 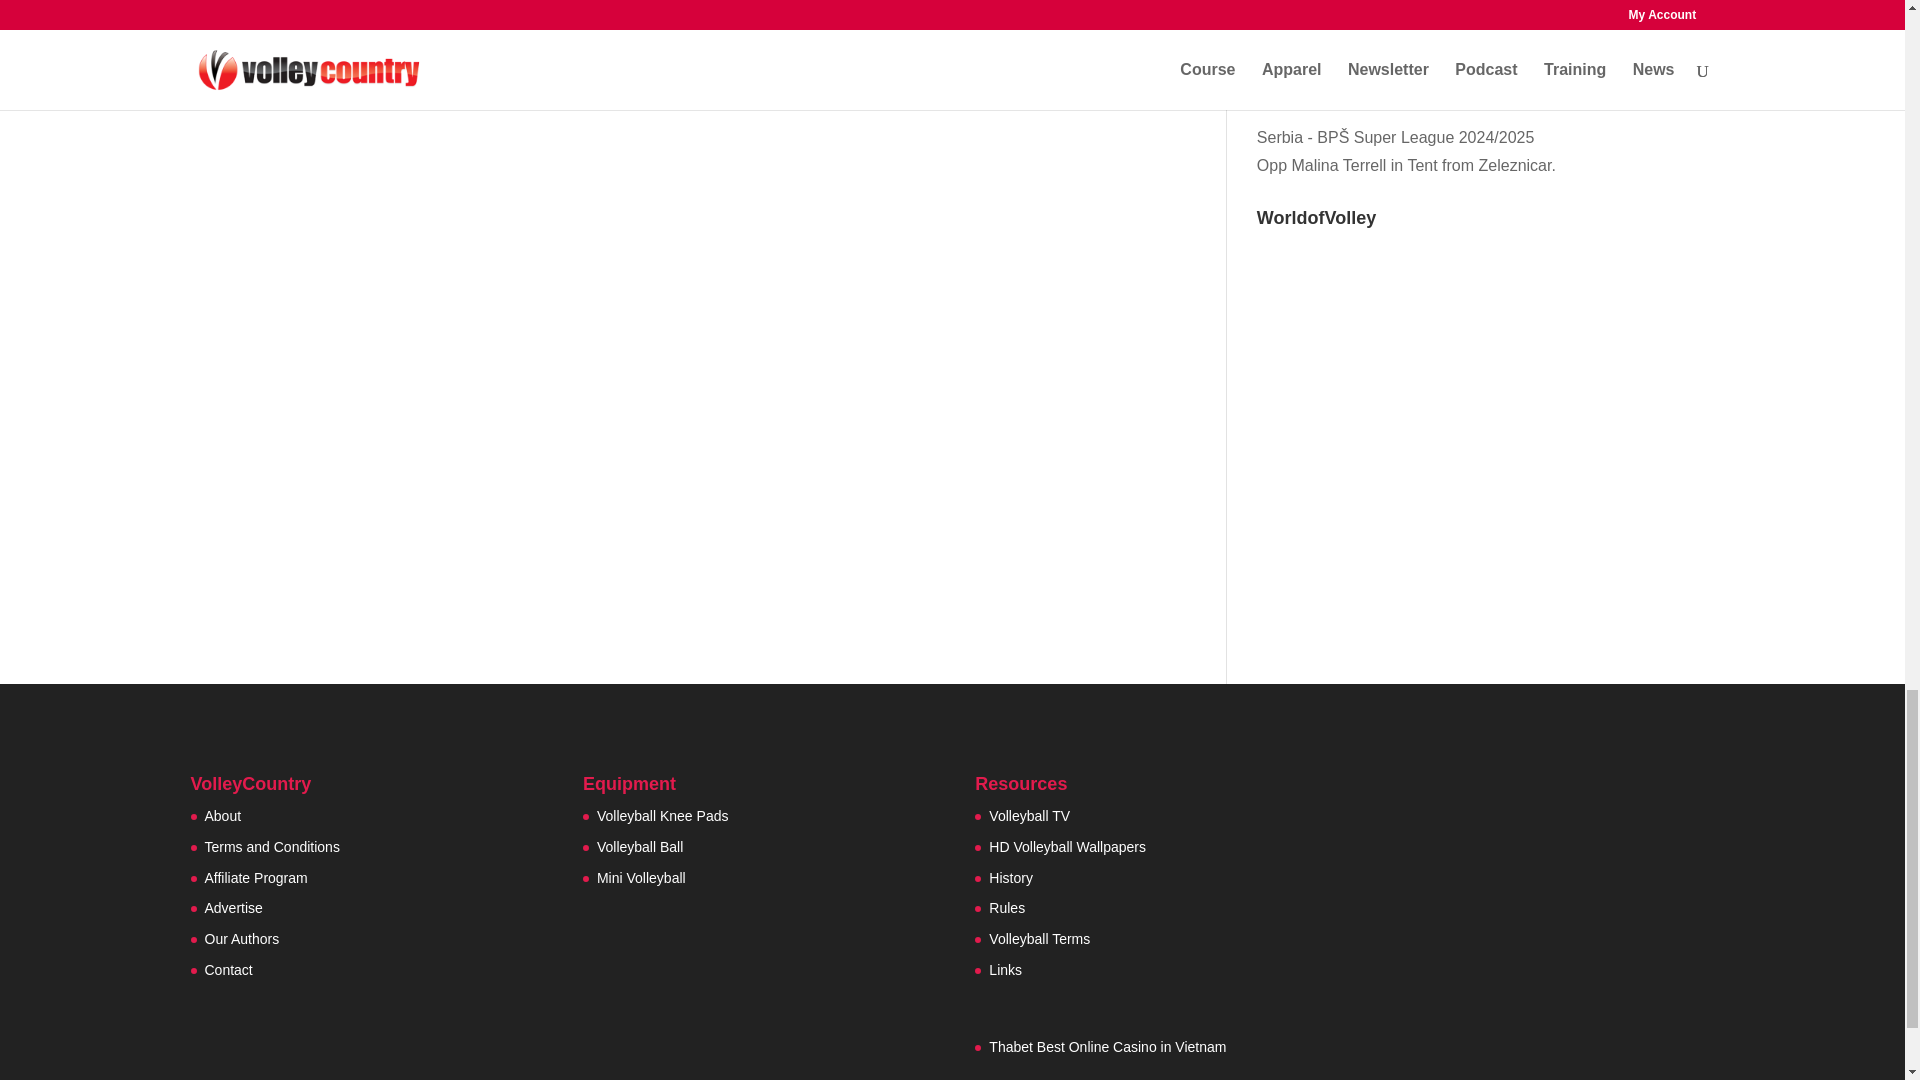 What do you see at coordinates (1006, 907) in the screenshot?
I see `Rules` at bounding box center [1006, 907].